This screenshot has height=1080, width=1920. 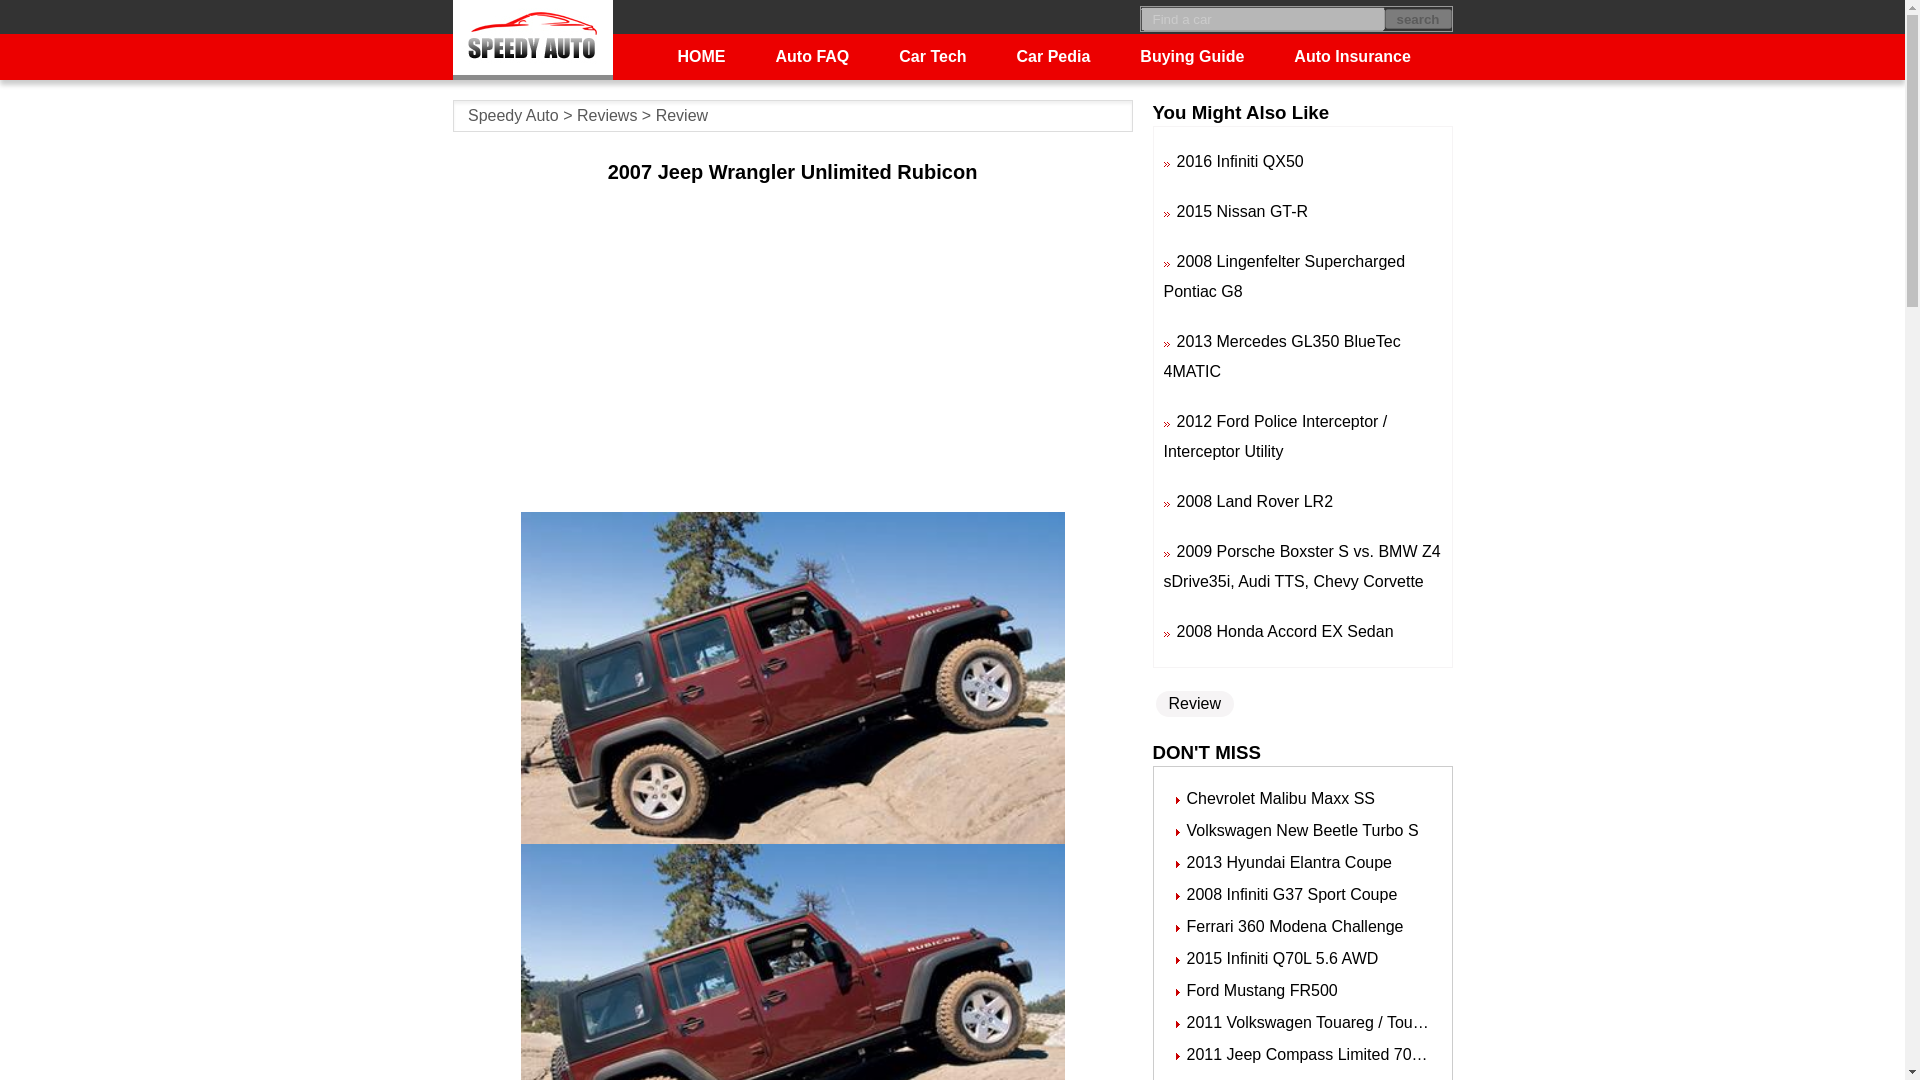 What do you see at coordinates (1262, 18) in the screenshot?
I see `Find a car` at bounding box center [1262, 18].